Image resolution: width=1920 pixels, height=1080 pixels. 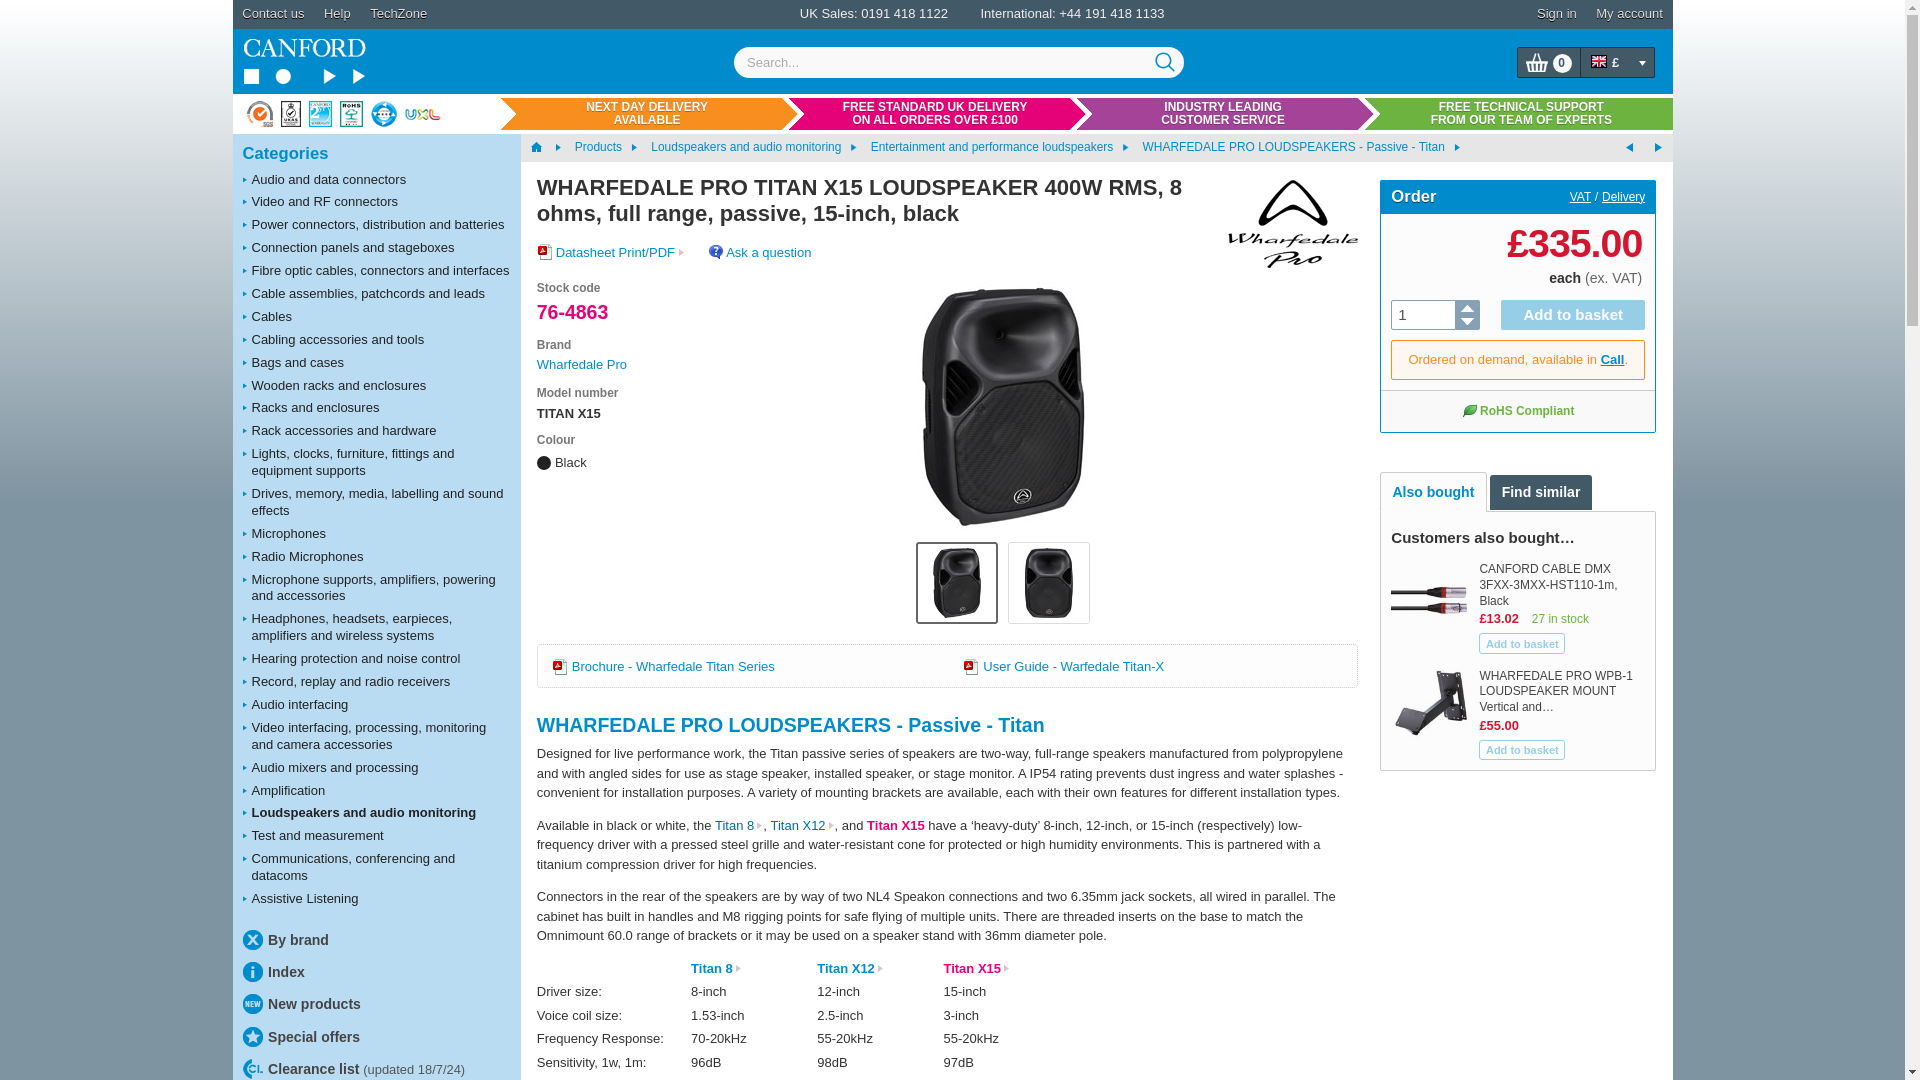 What do you see at coordinates (664, 666) in the screenshot?
I see `Brochure - Wharfedale Titan Series` at bounding box center [664, 666].